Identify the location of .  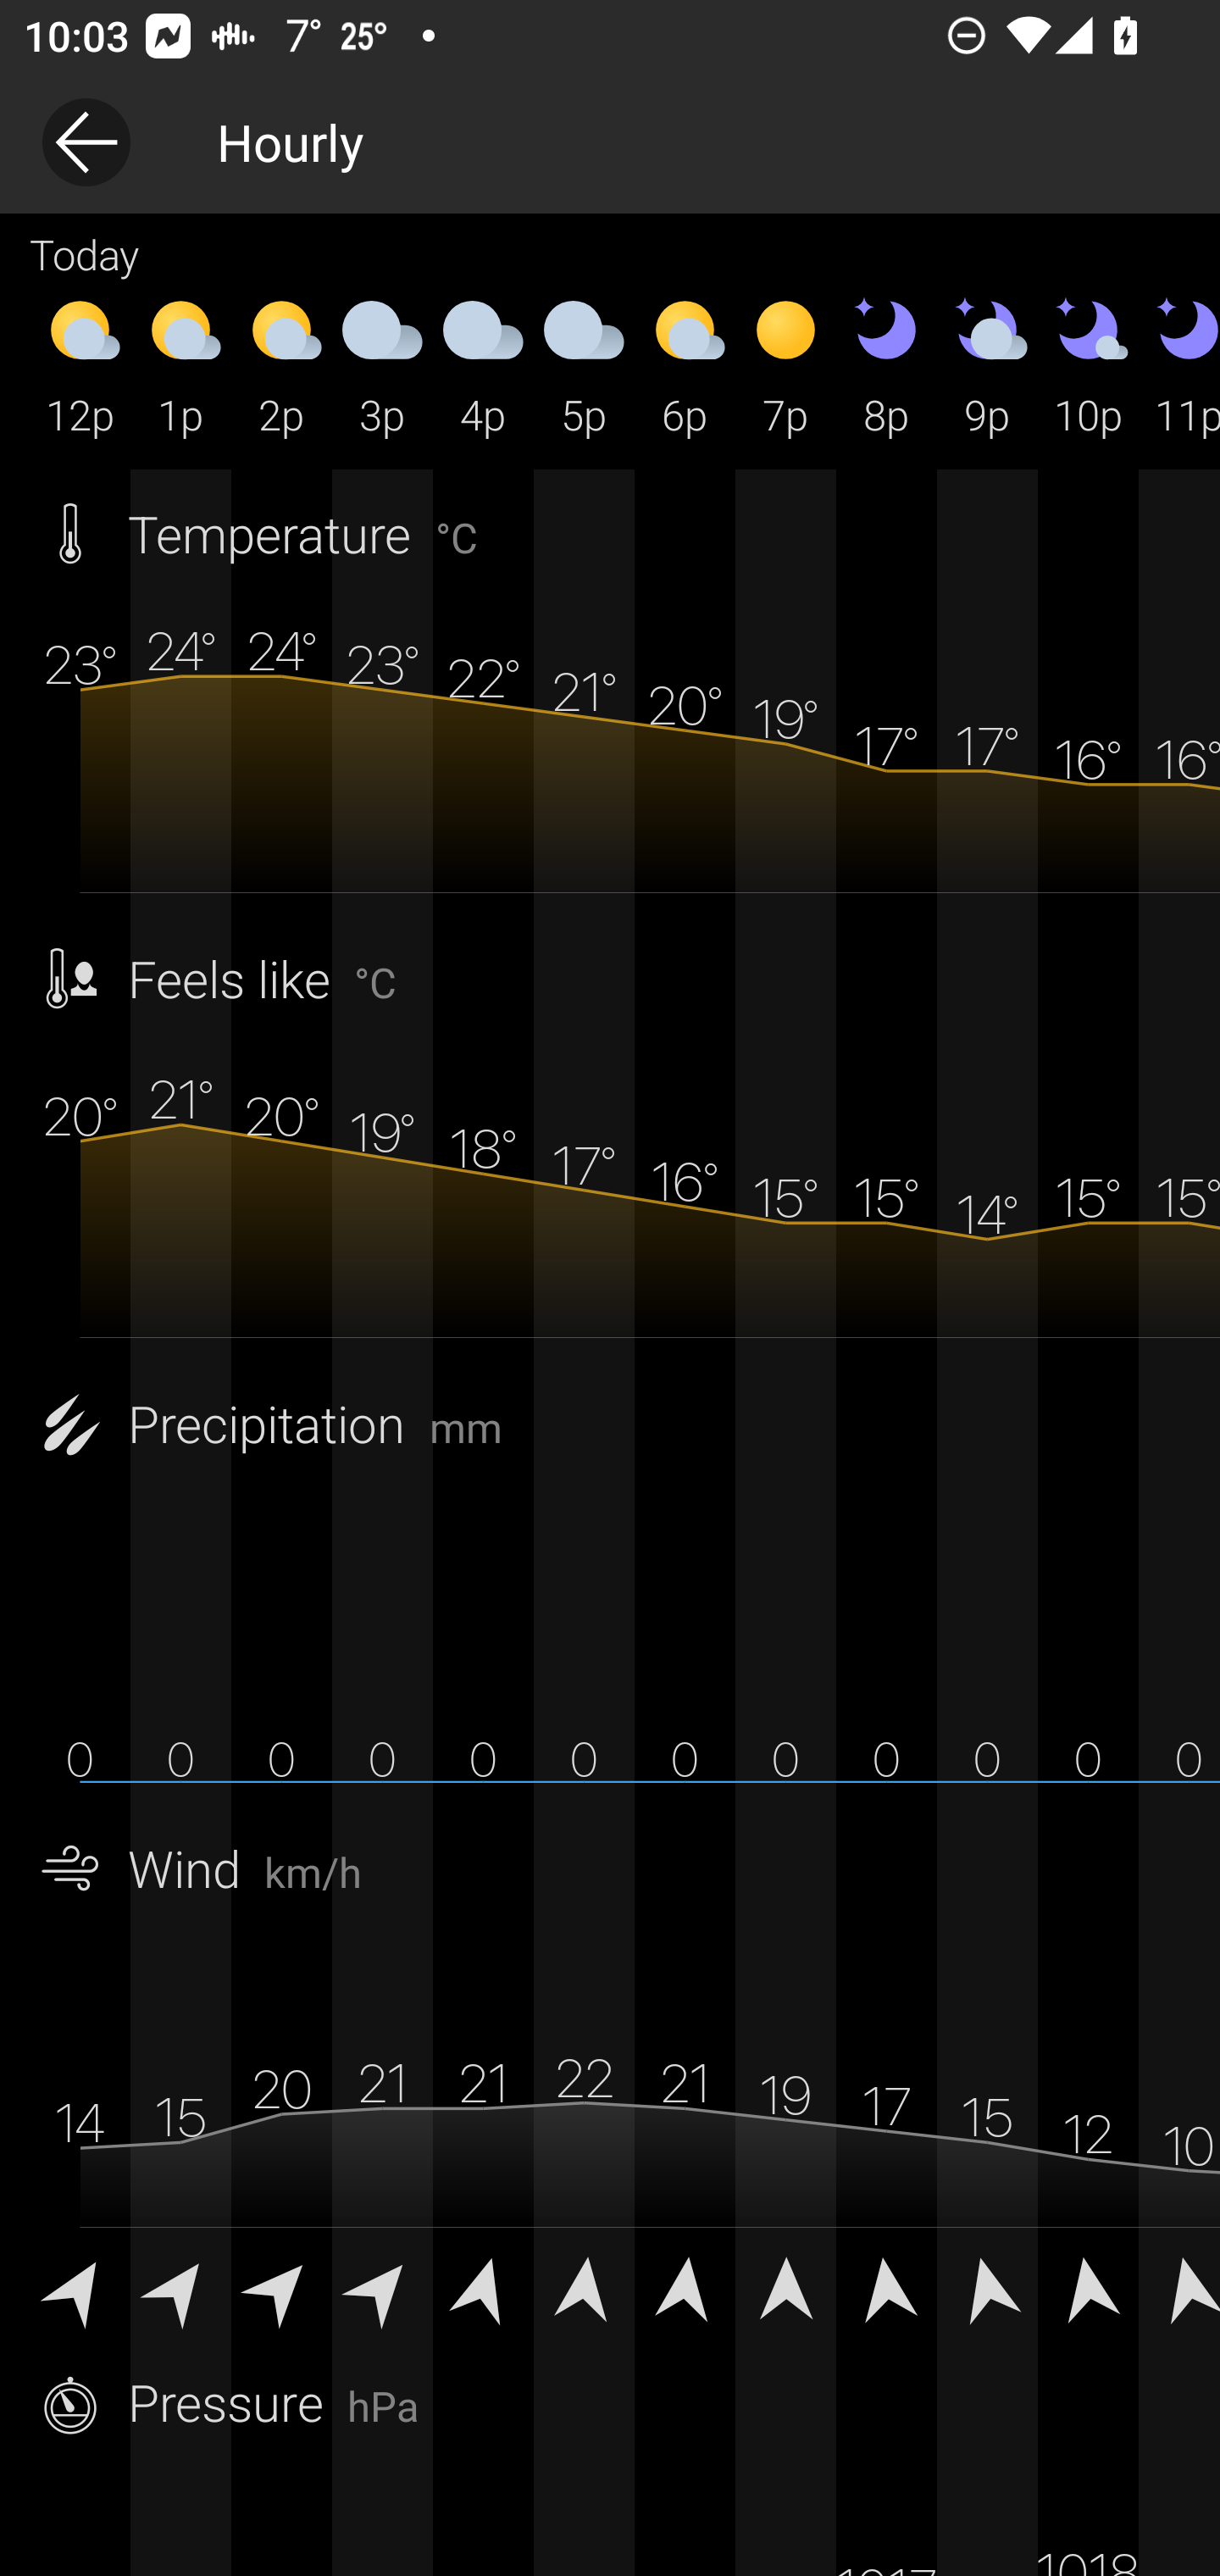
(584, 2286).